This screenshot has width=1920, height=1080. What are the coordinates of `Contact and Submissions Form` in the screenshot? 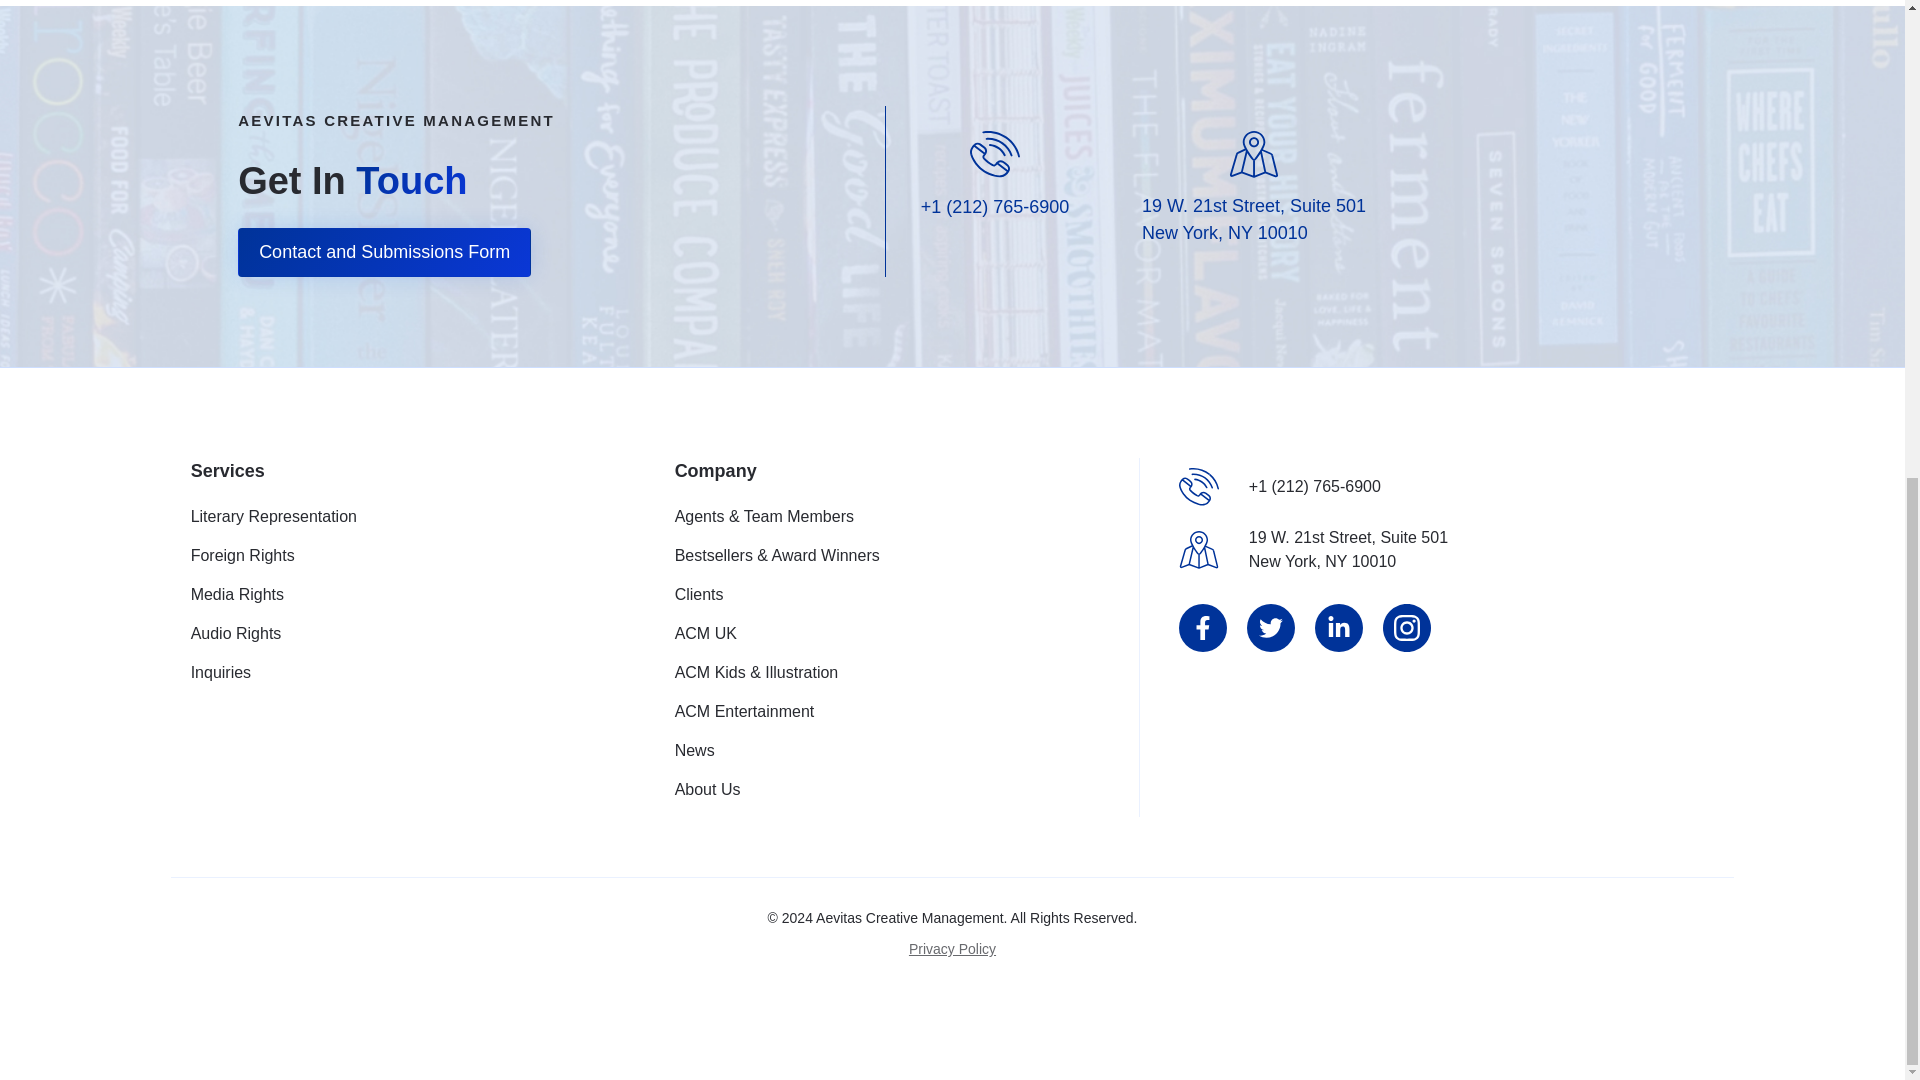 It's located at (384, 252).